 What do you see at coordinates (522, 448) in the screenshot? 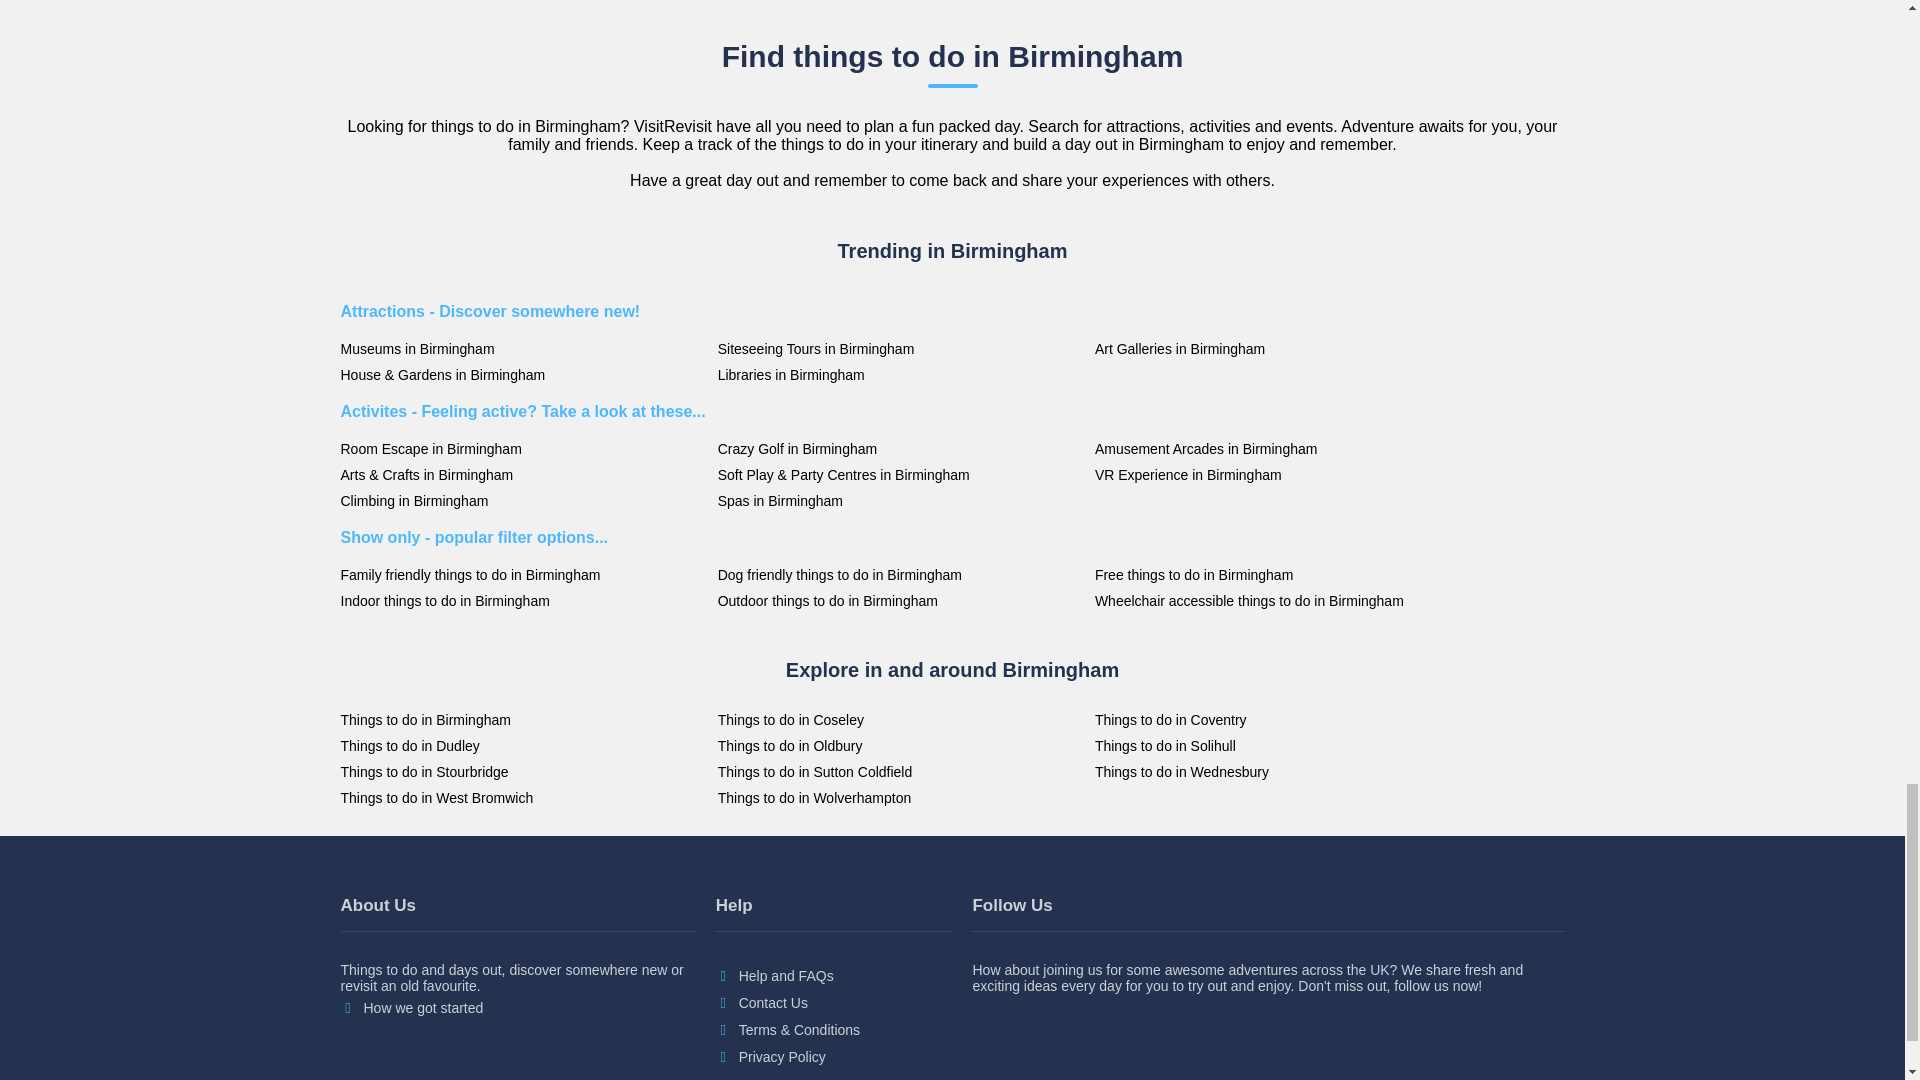
I see `Room Escape in Birmingham` at bounding box center [522, 448].